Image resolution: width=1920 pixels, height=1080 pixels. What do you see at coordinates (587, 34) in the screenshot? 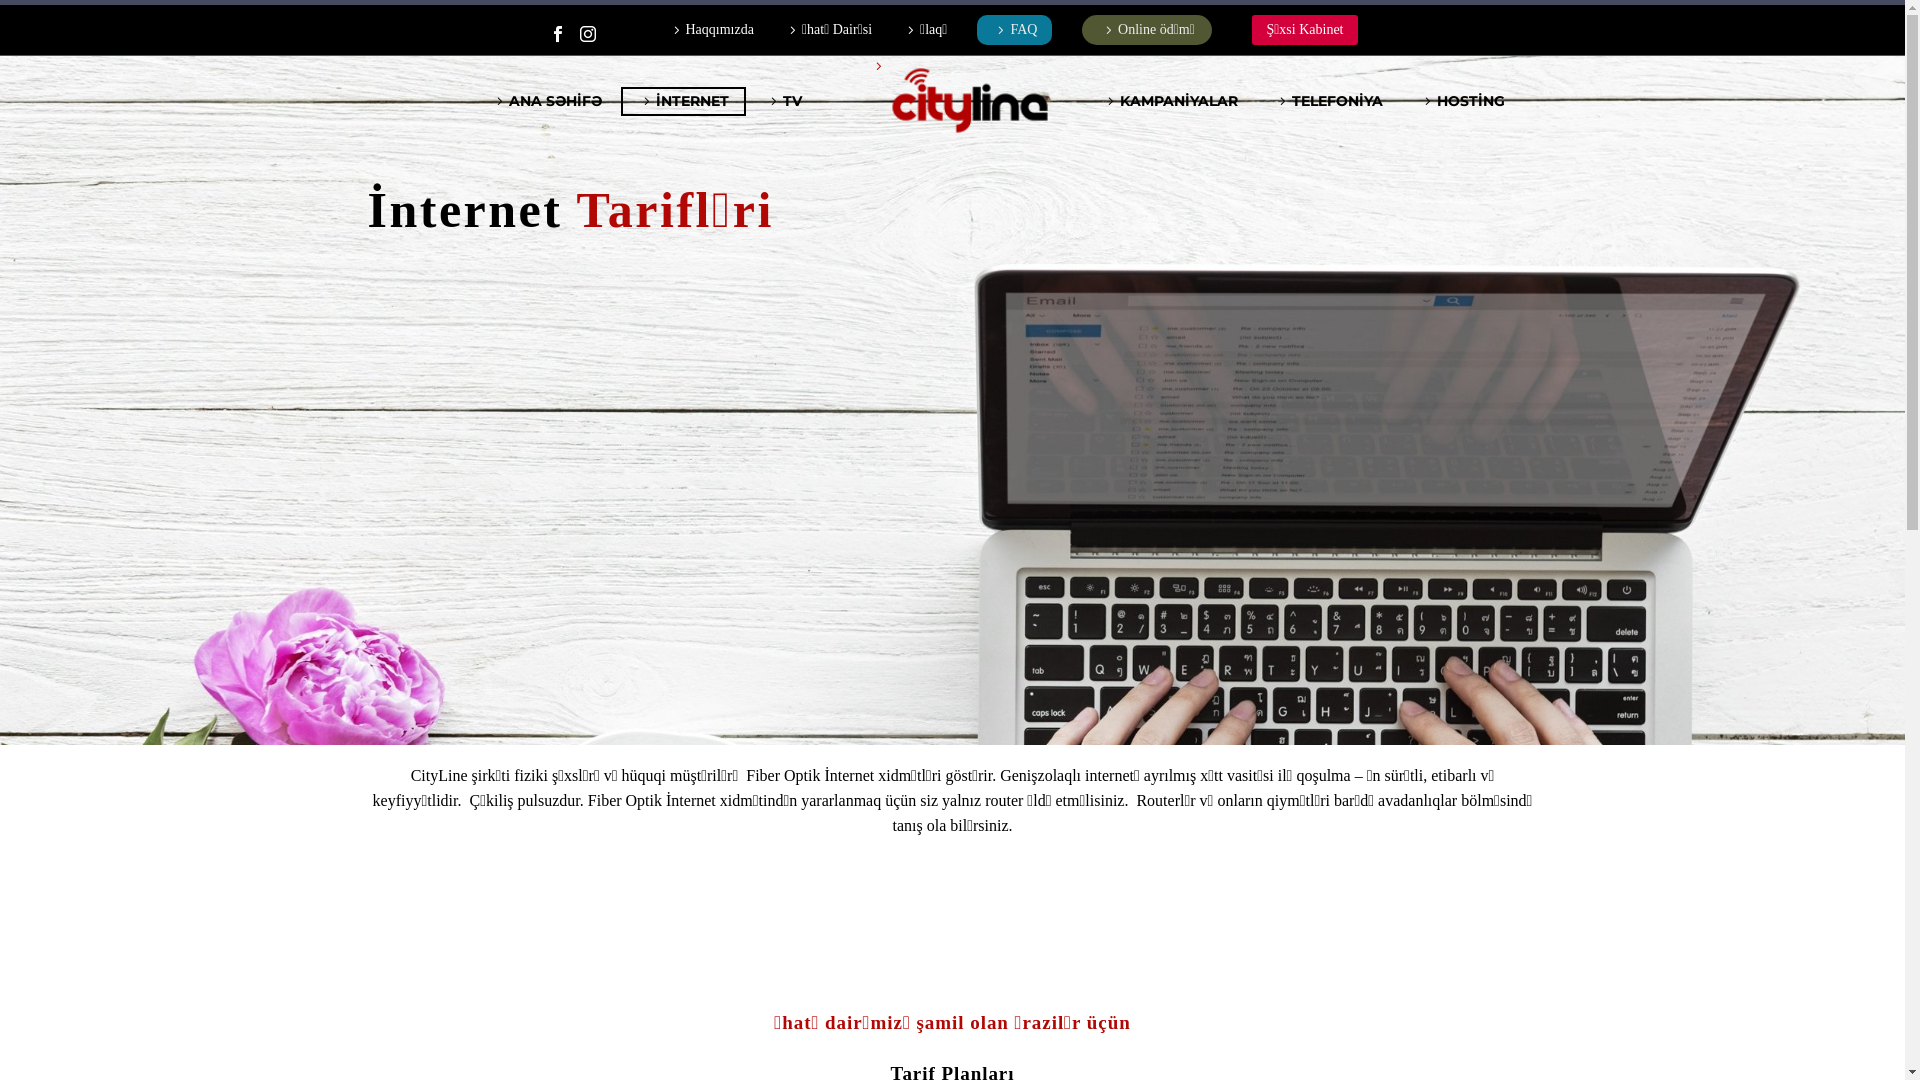
I see `instagram` at bounding box center [587, 34].